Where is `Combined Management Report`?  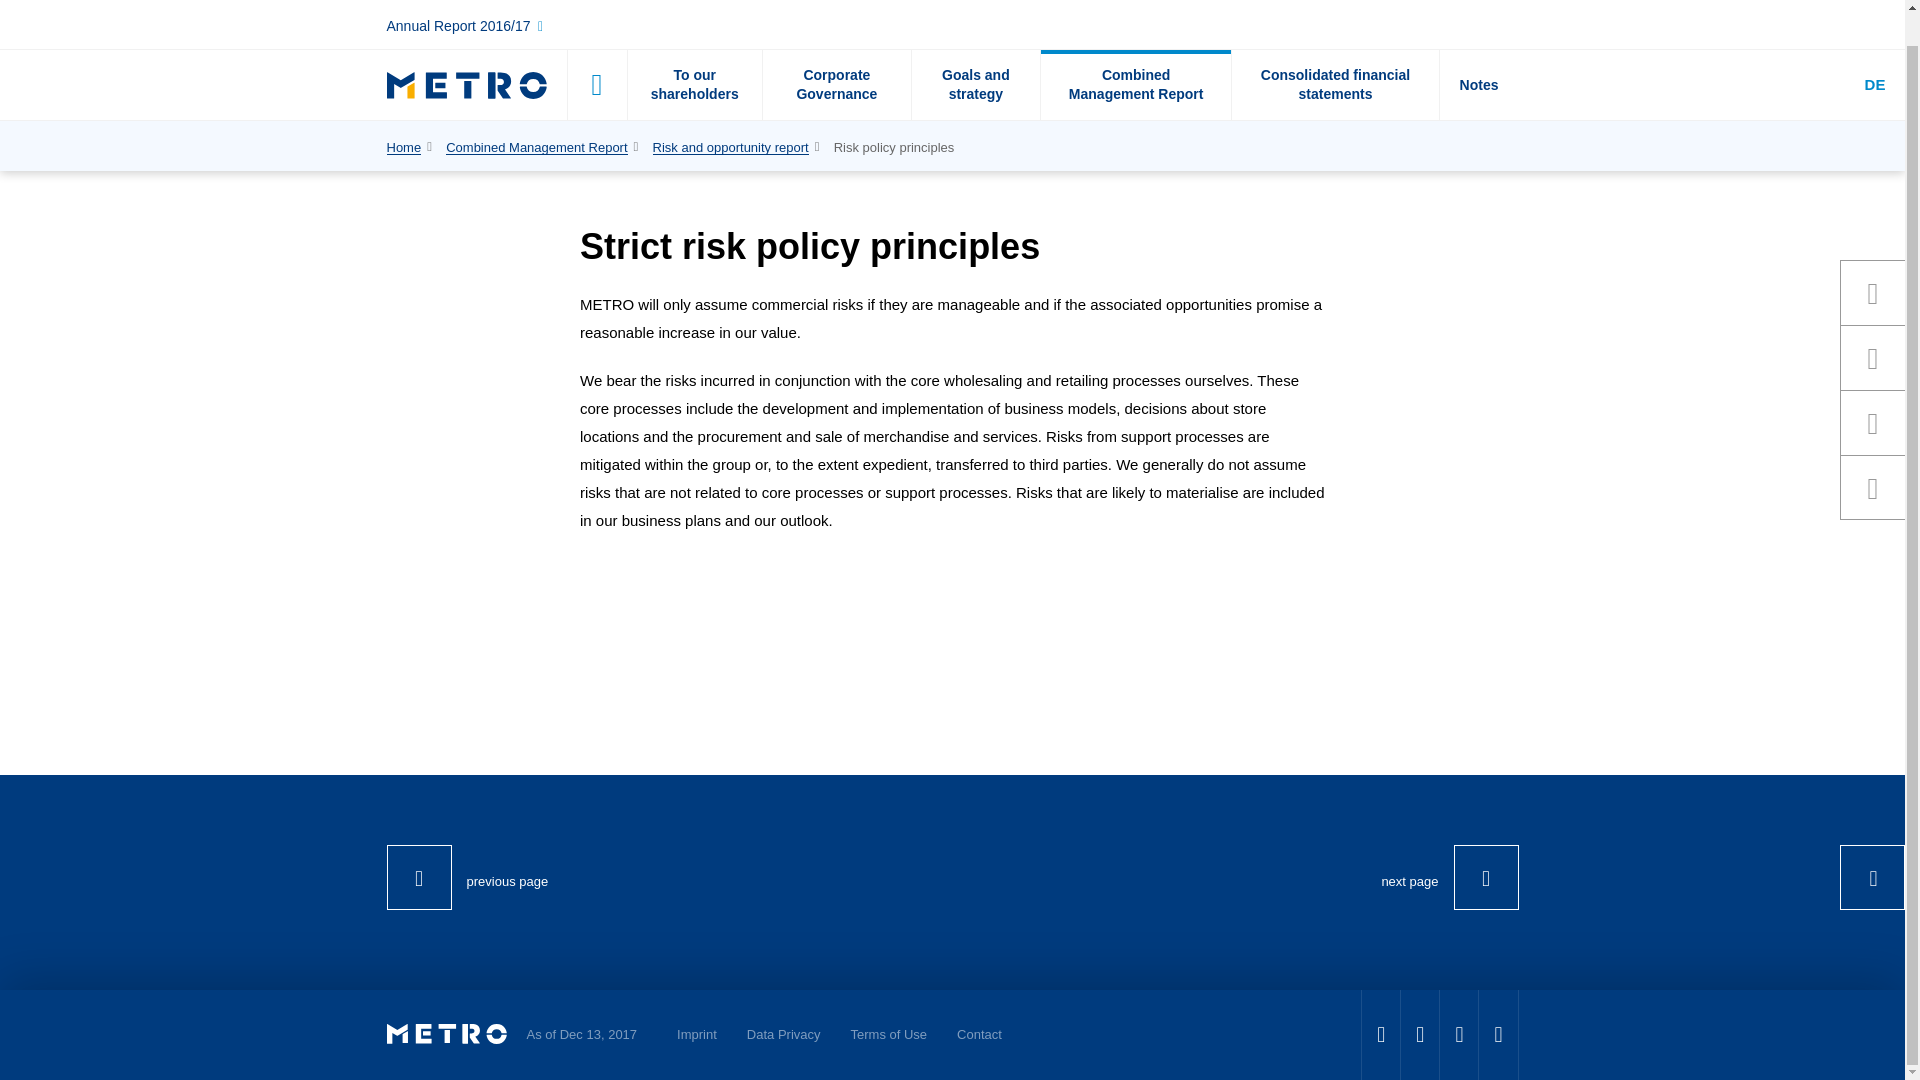 Combined Management Report is located at coordinates (1136, 52).